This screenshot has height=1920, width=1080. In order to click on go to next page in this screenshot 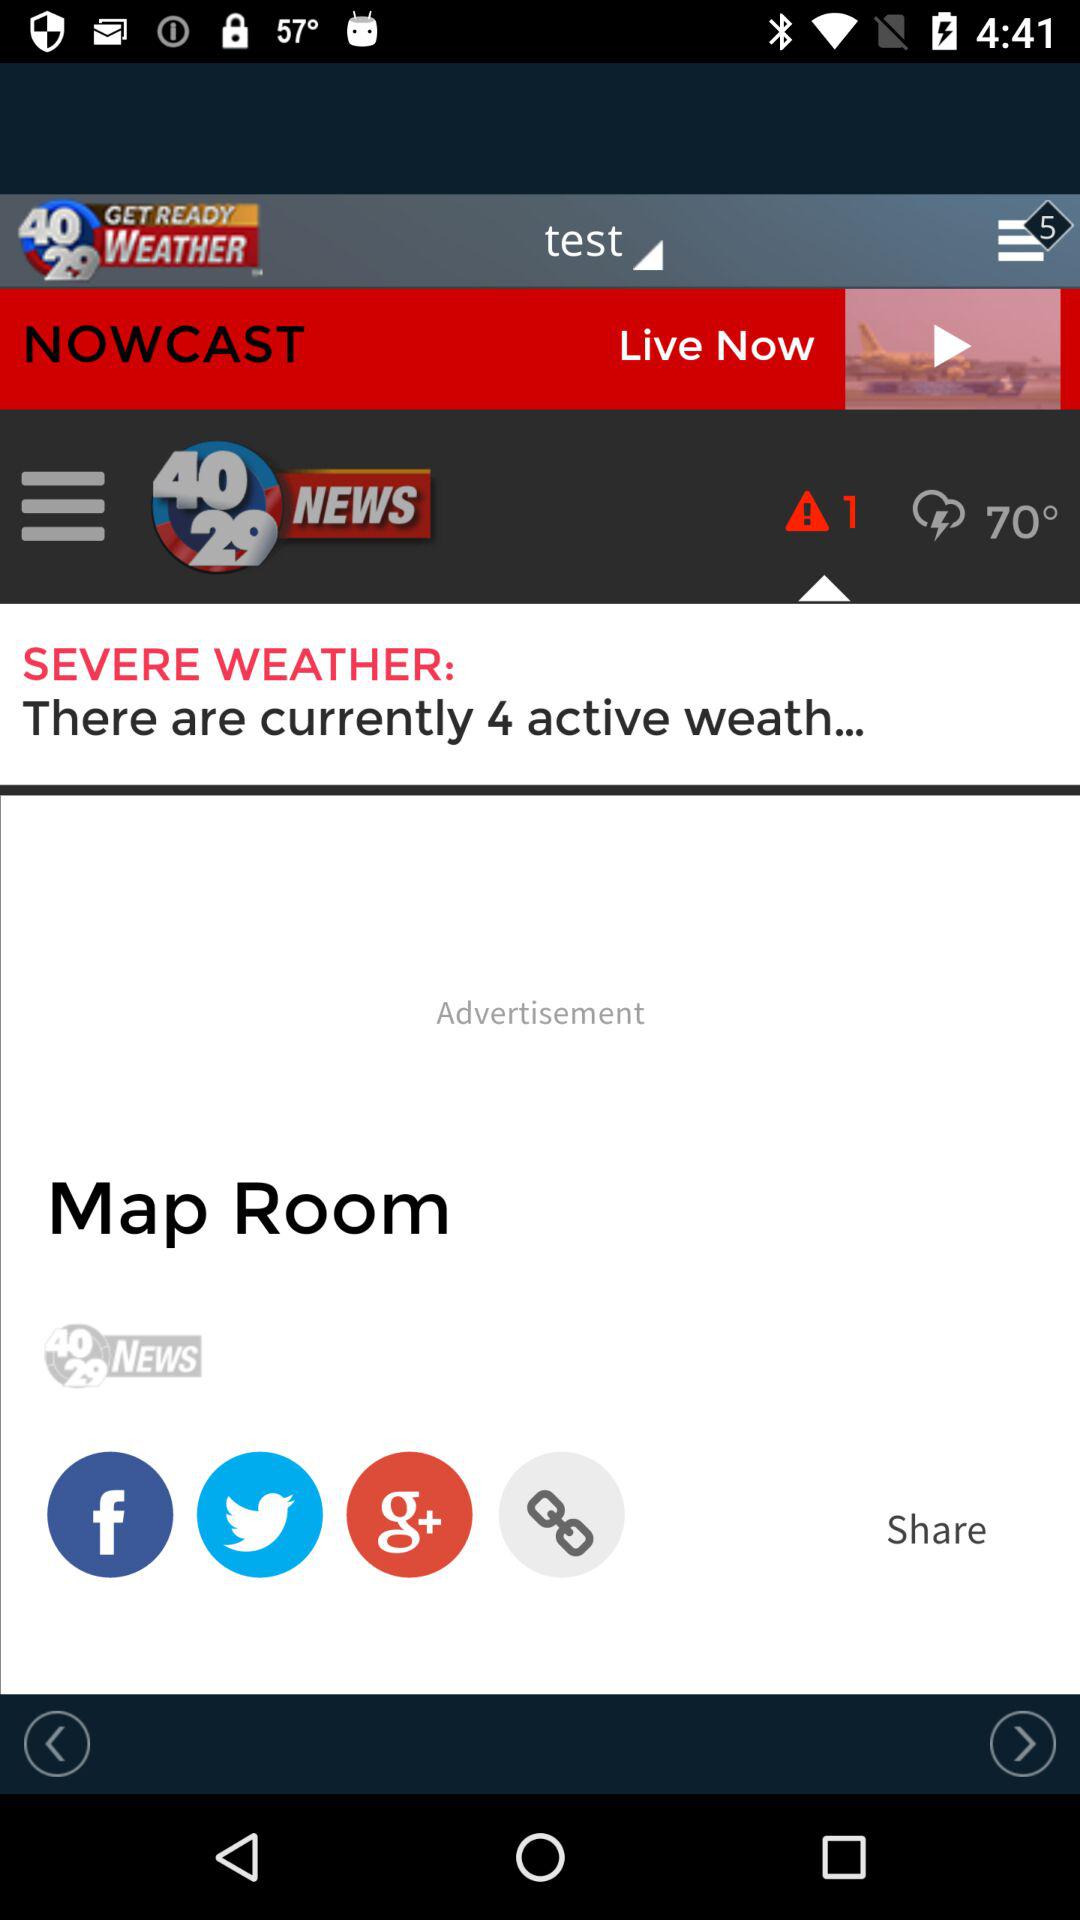, I will do `click(1023, 1743)`.